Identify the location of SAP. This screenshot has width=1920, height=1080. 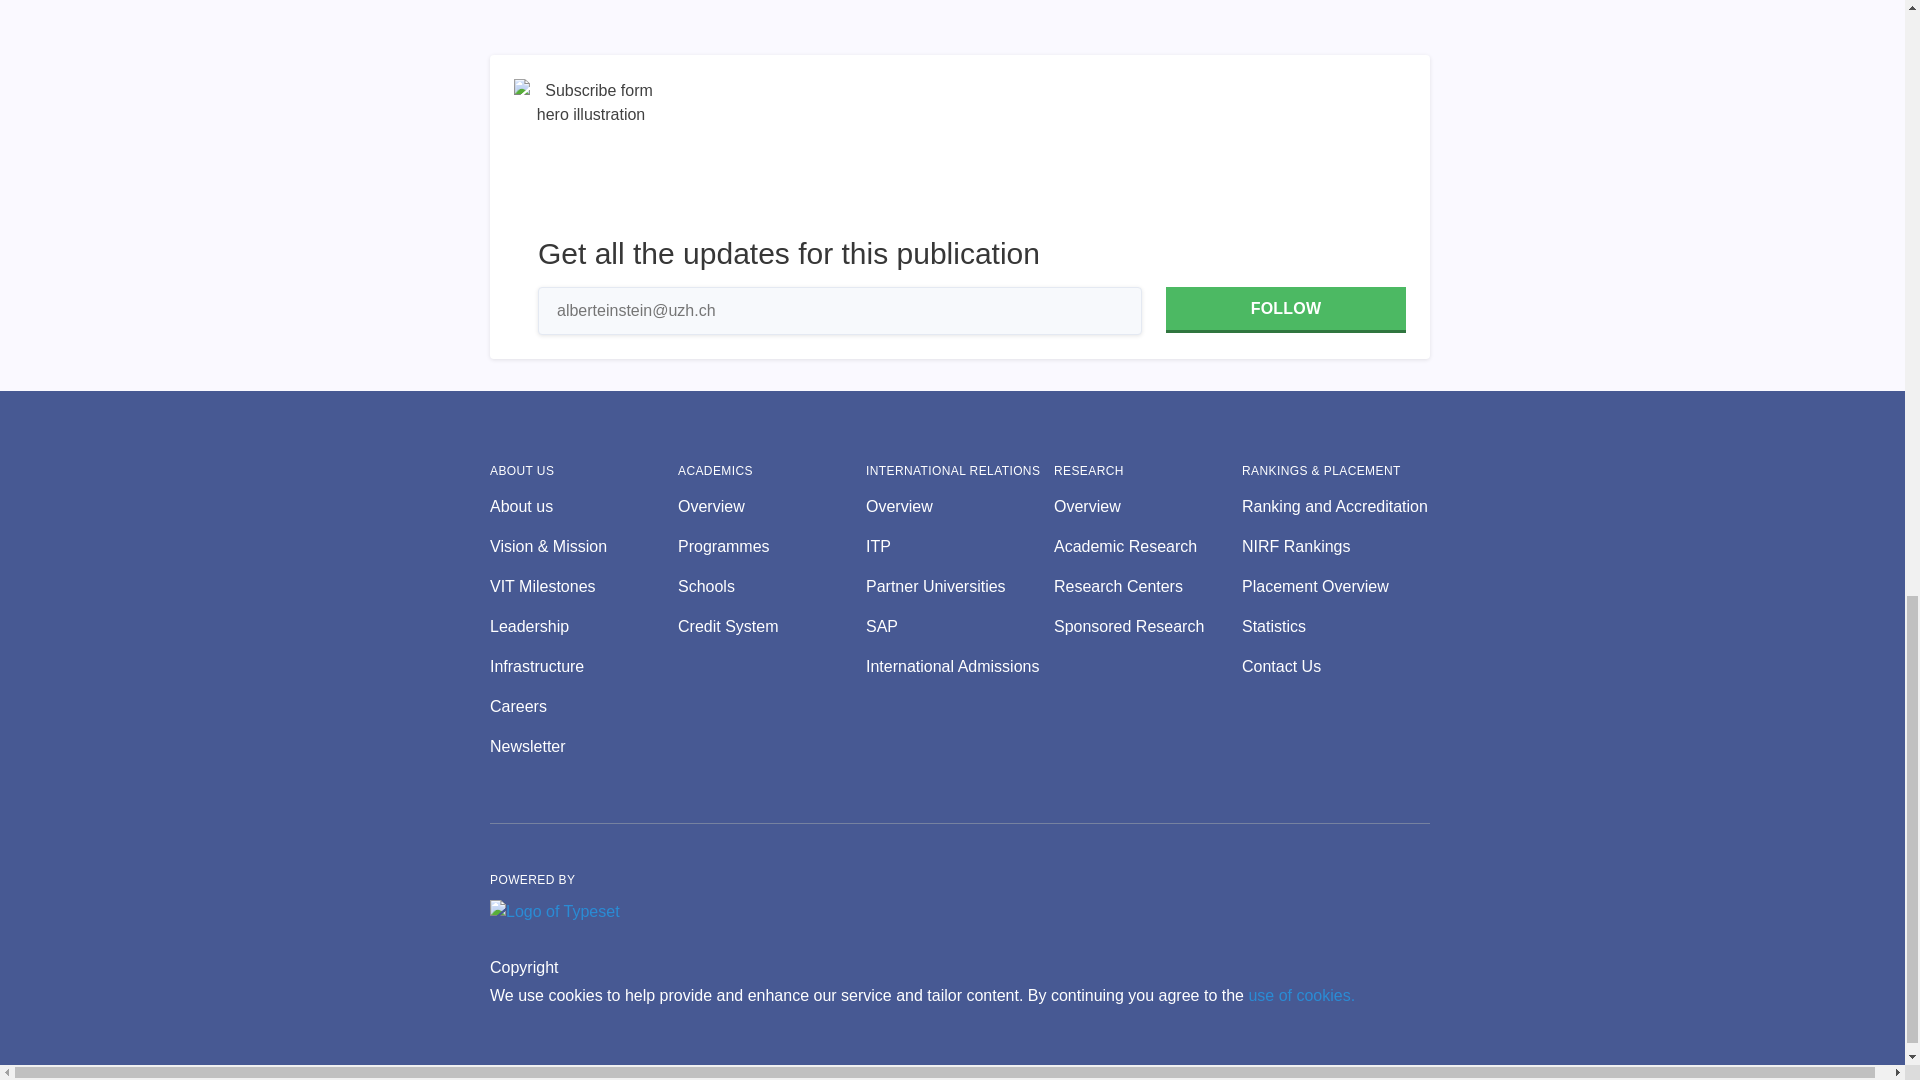
(960, 626).